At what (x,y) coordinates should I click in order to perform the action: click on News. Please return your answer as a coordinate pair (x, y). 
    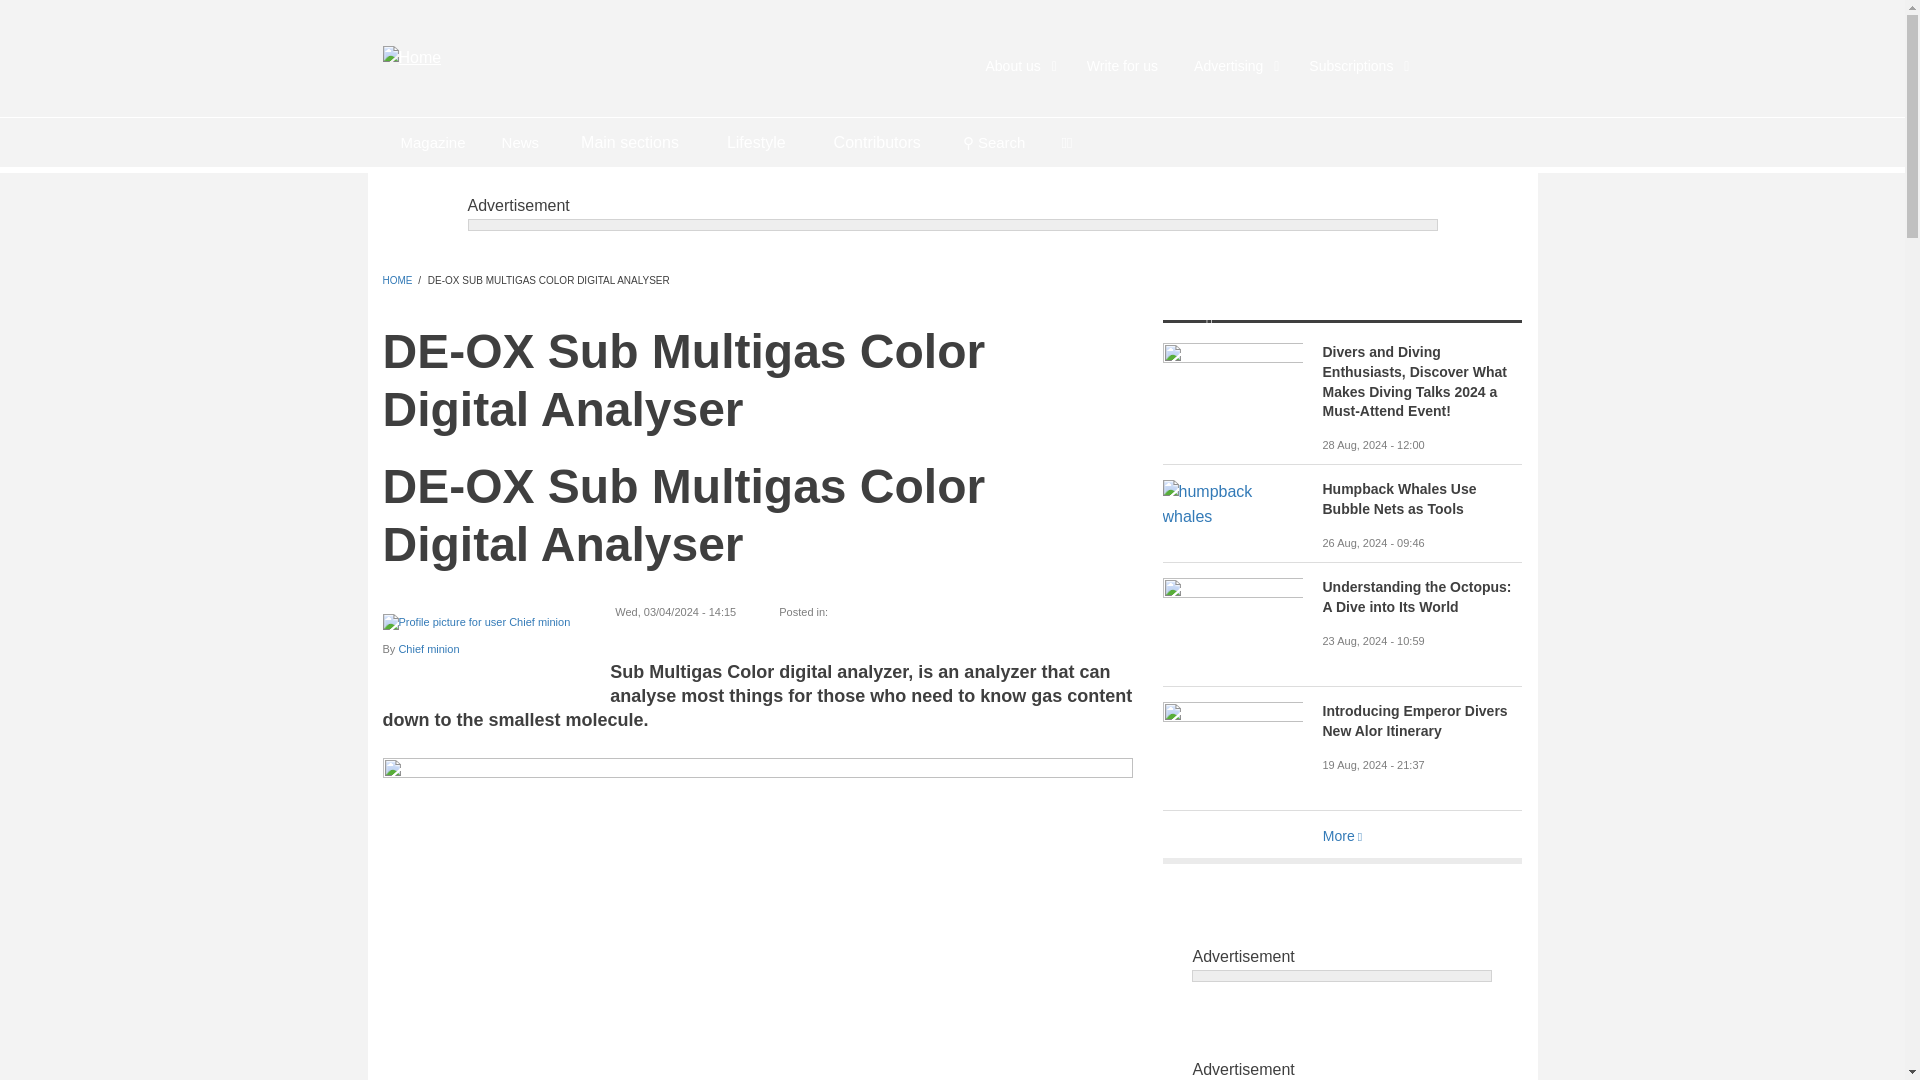
    Looking at the image, I should click on (520, 142).